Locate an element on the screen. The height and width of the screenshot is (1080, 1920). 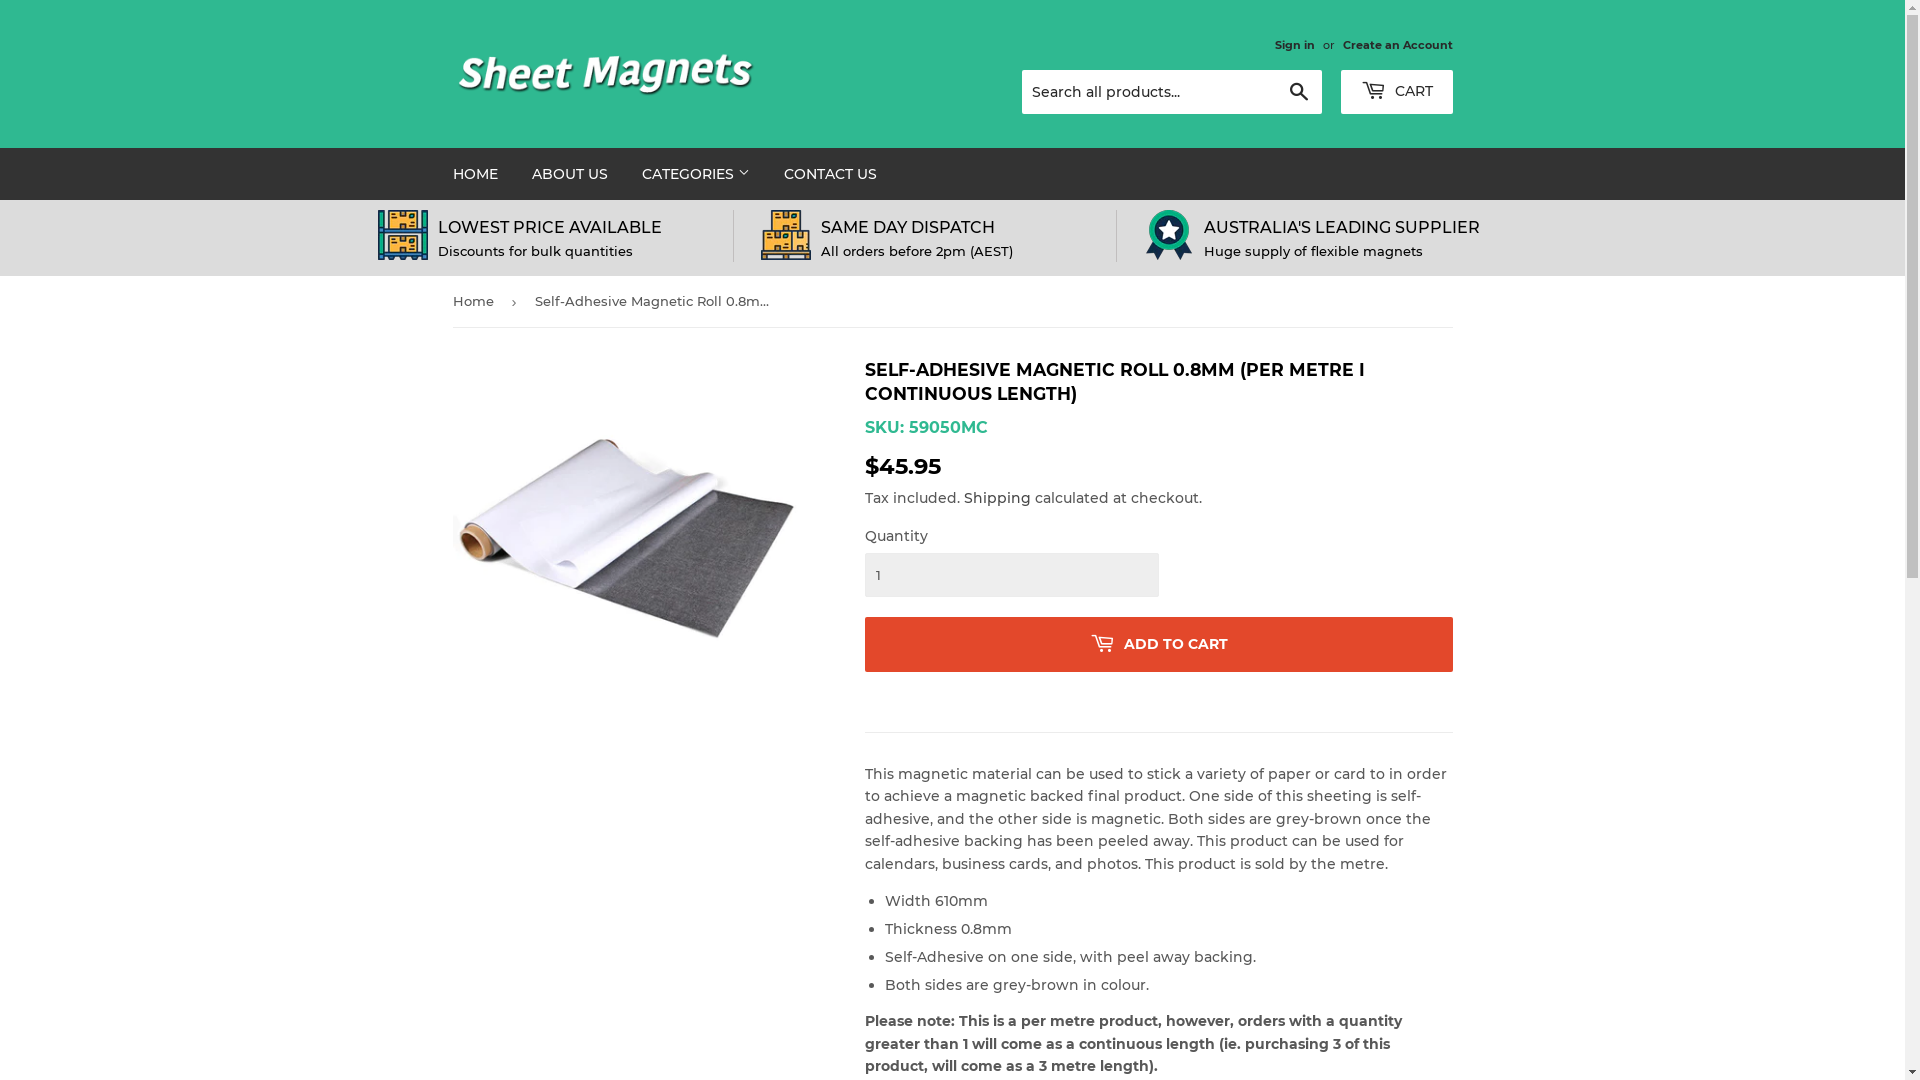
Home is located at coordinates (476, 302).